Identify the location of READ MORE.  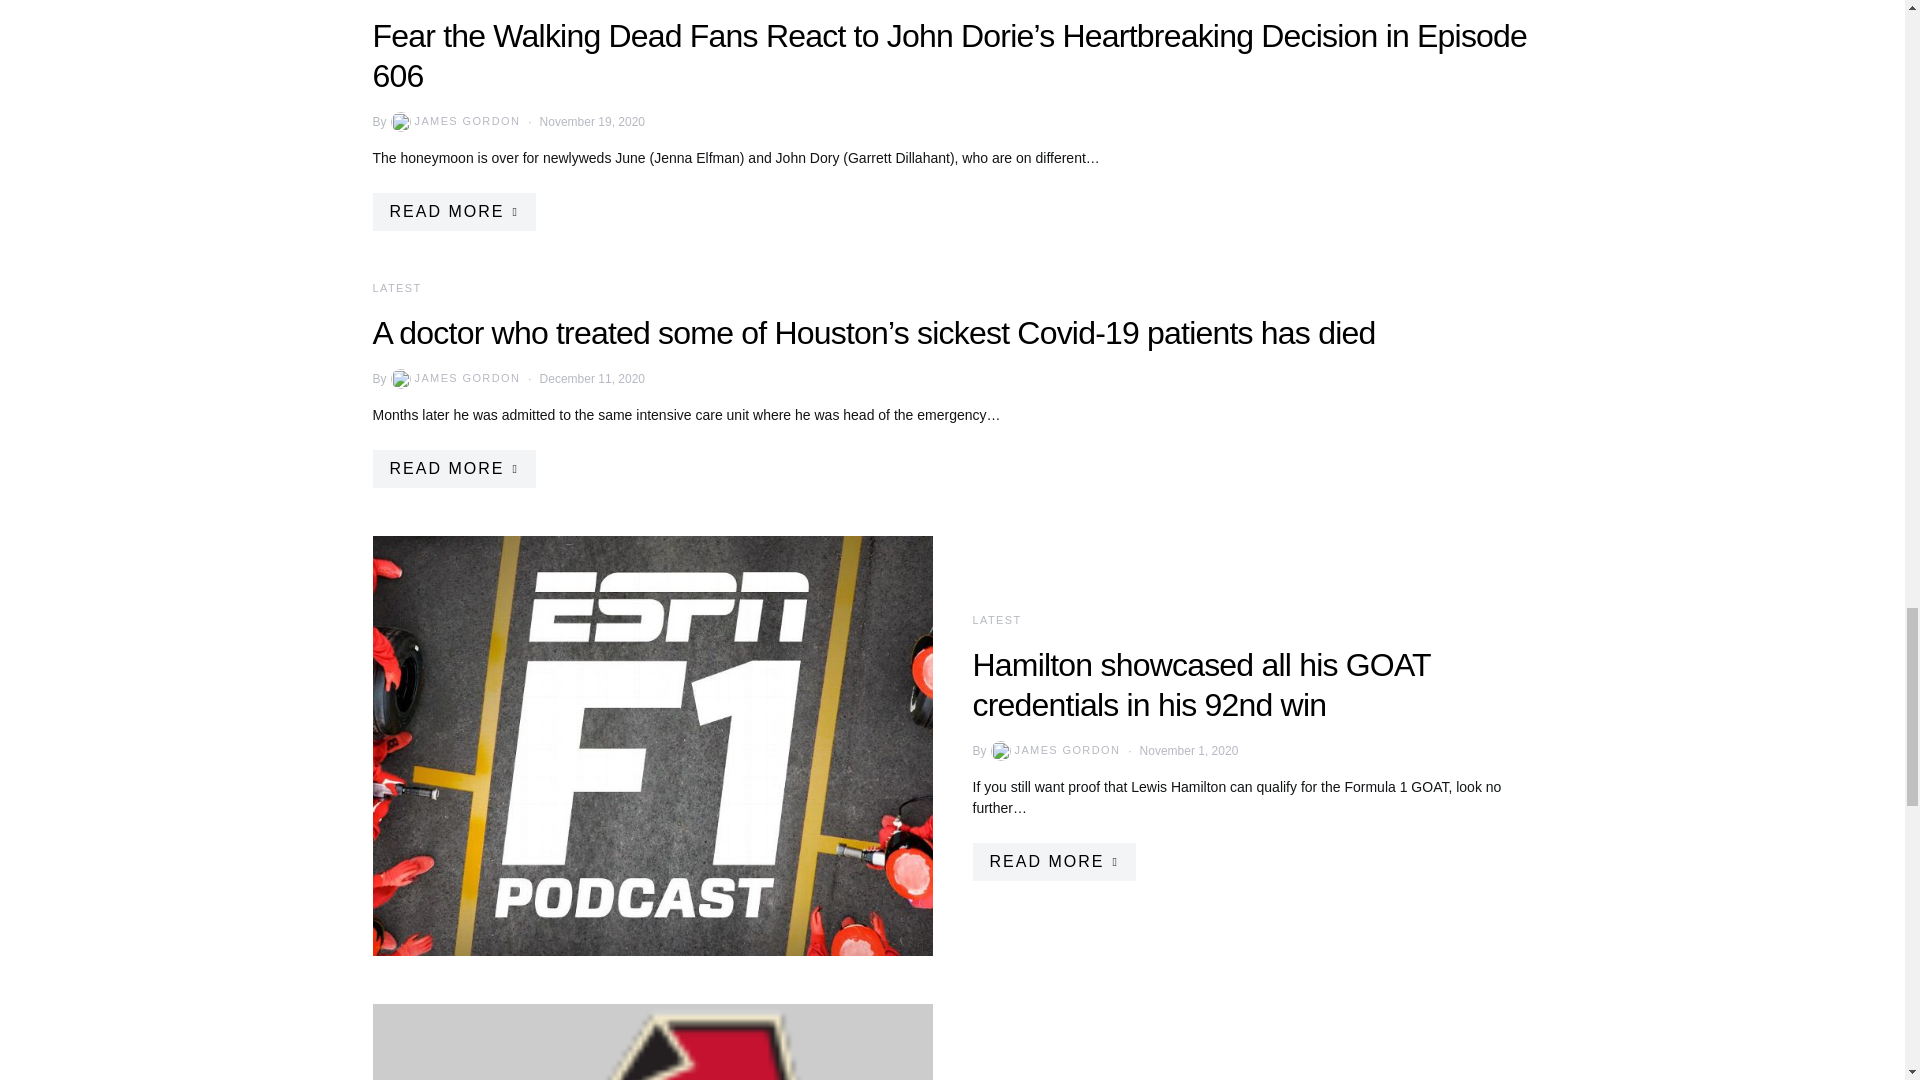
(1052, 861).